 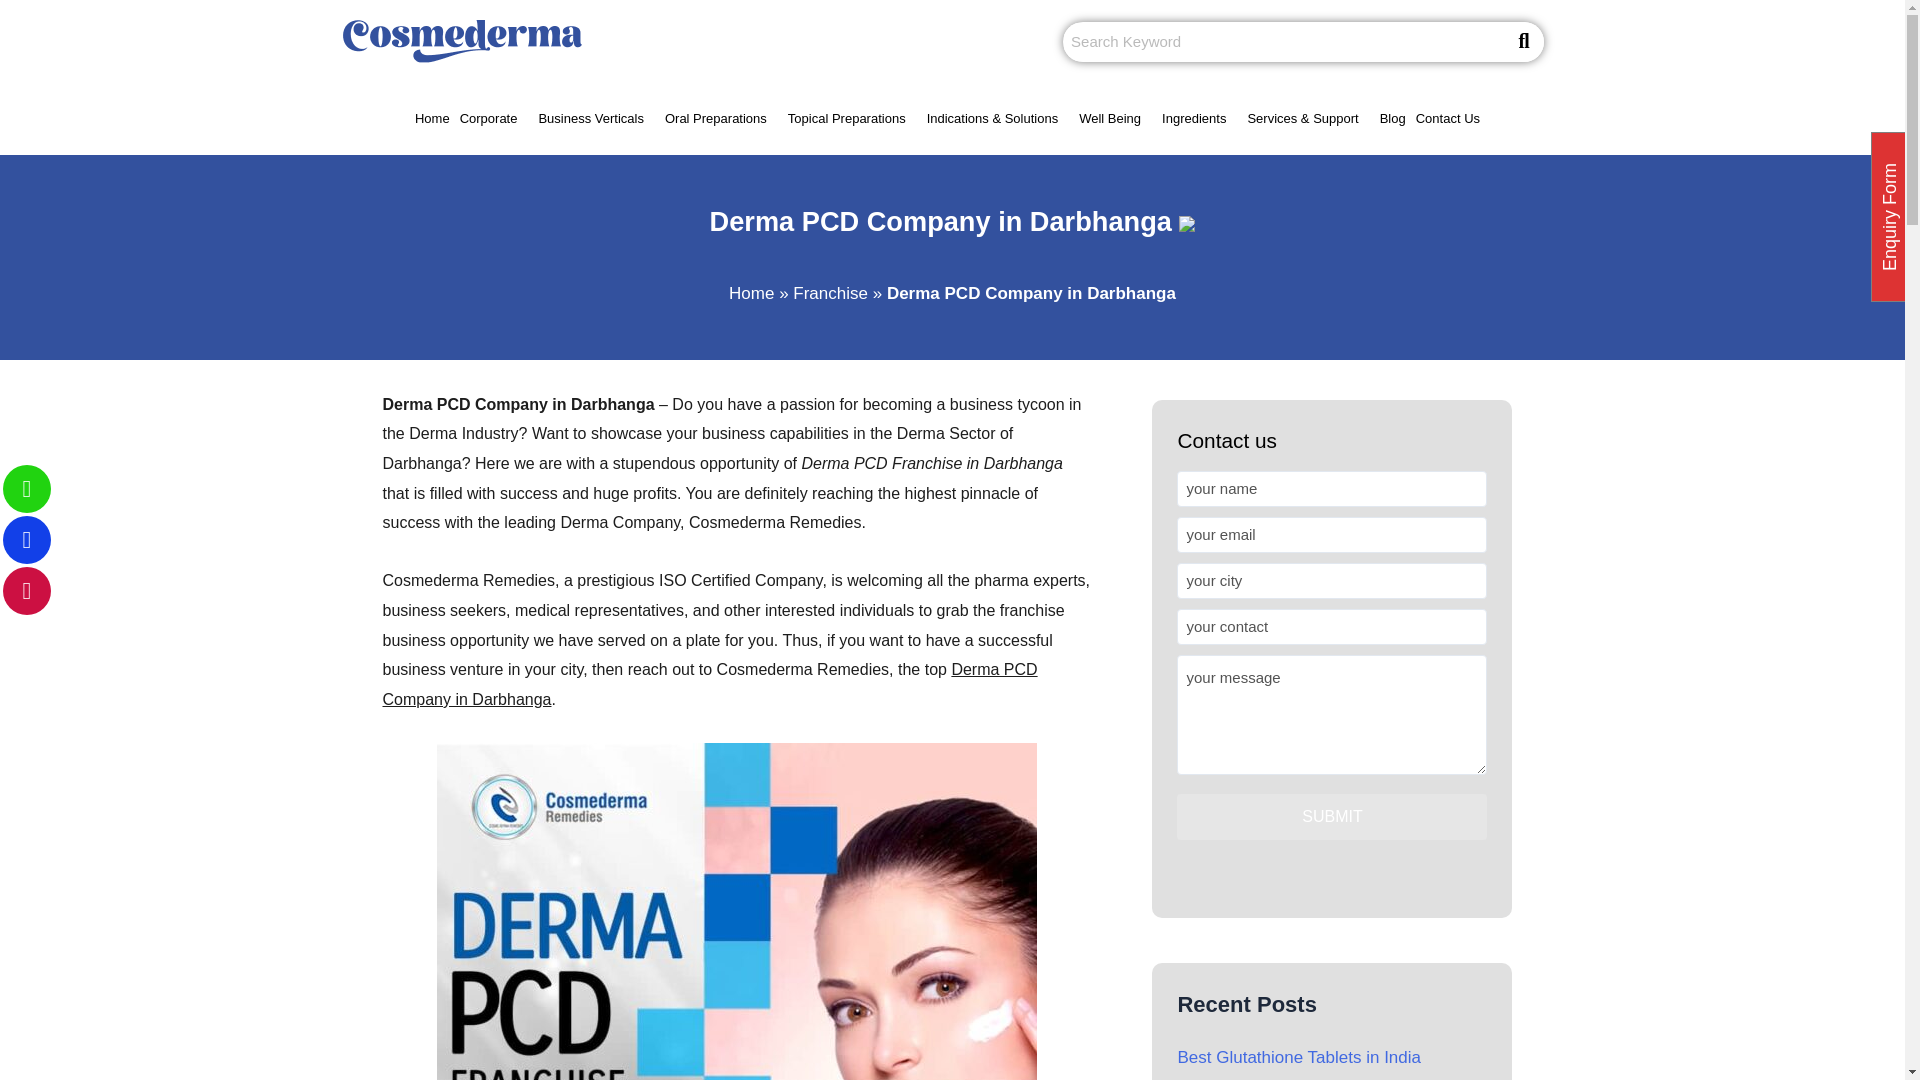 What do you see at coordinates (1283, 41) in the screenshot?
I see `Search` at bounding box center [1283, 41].